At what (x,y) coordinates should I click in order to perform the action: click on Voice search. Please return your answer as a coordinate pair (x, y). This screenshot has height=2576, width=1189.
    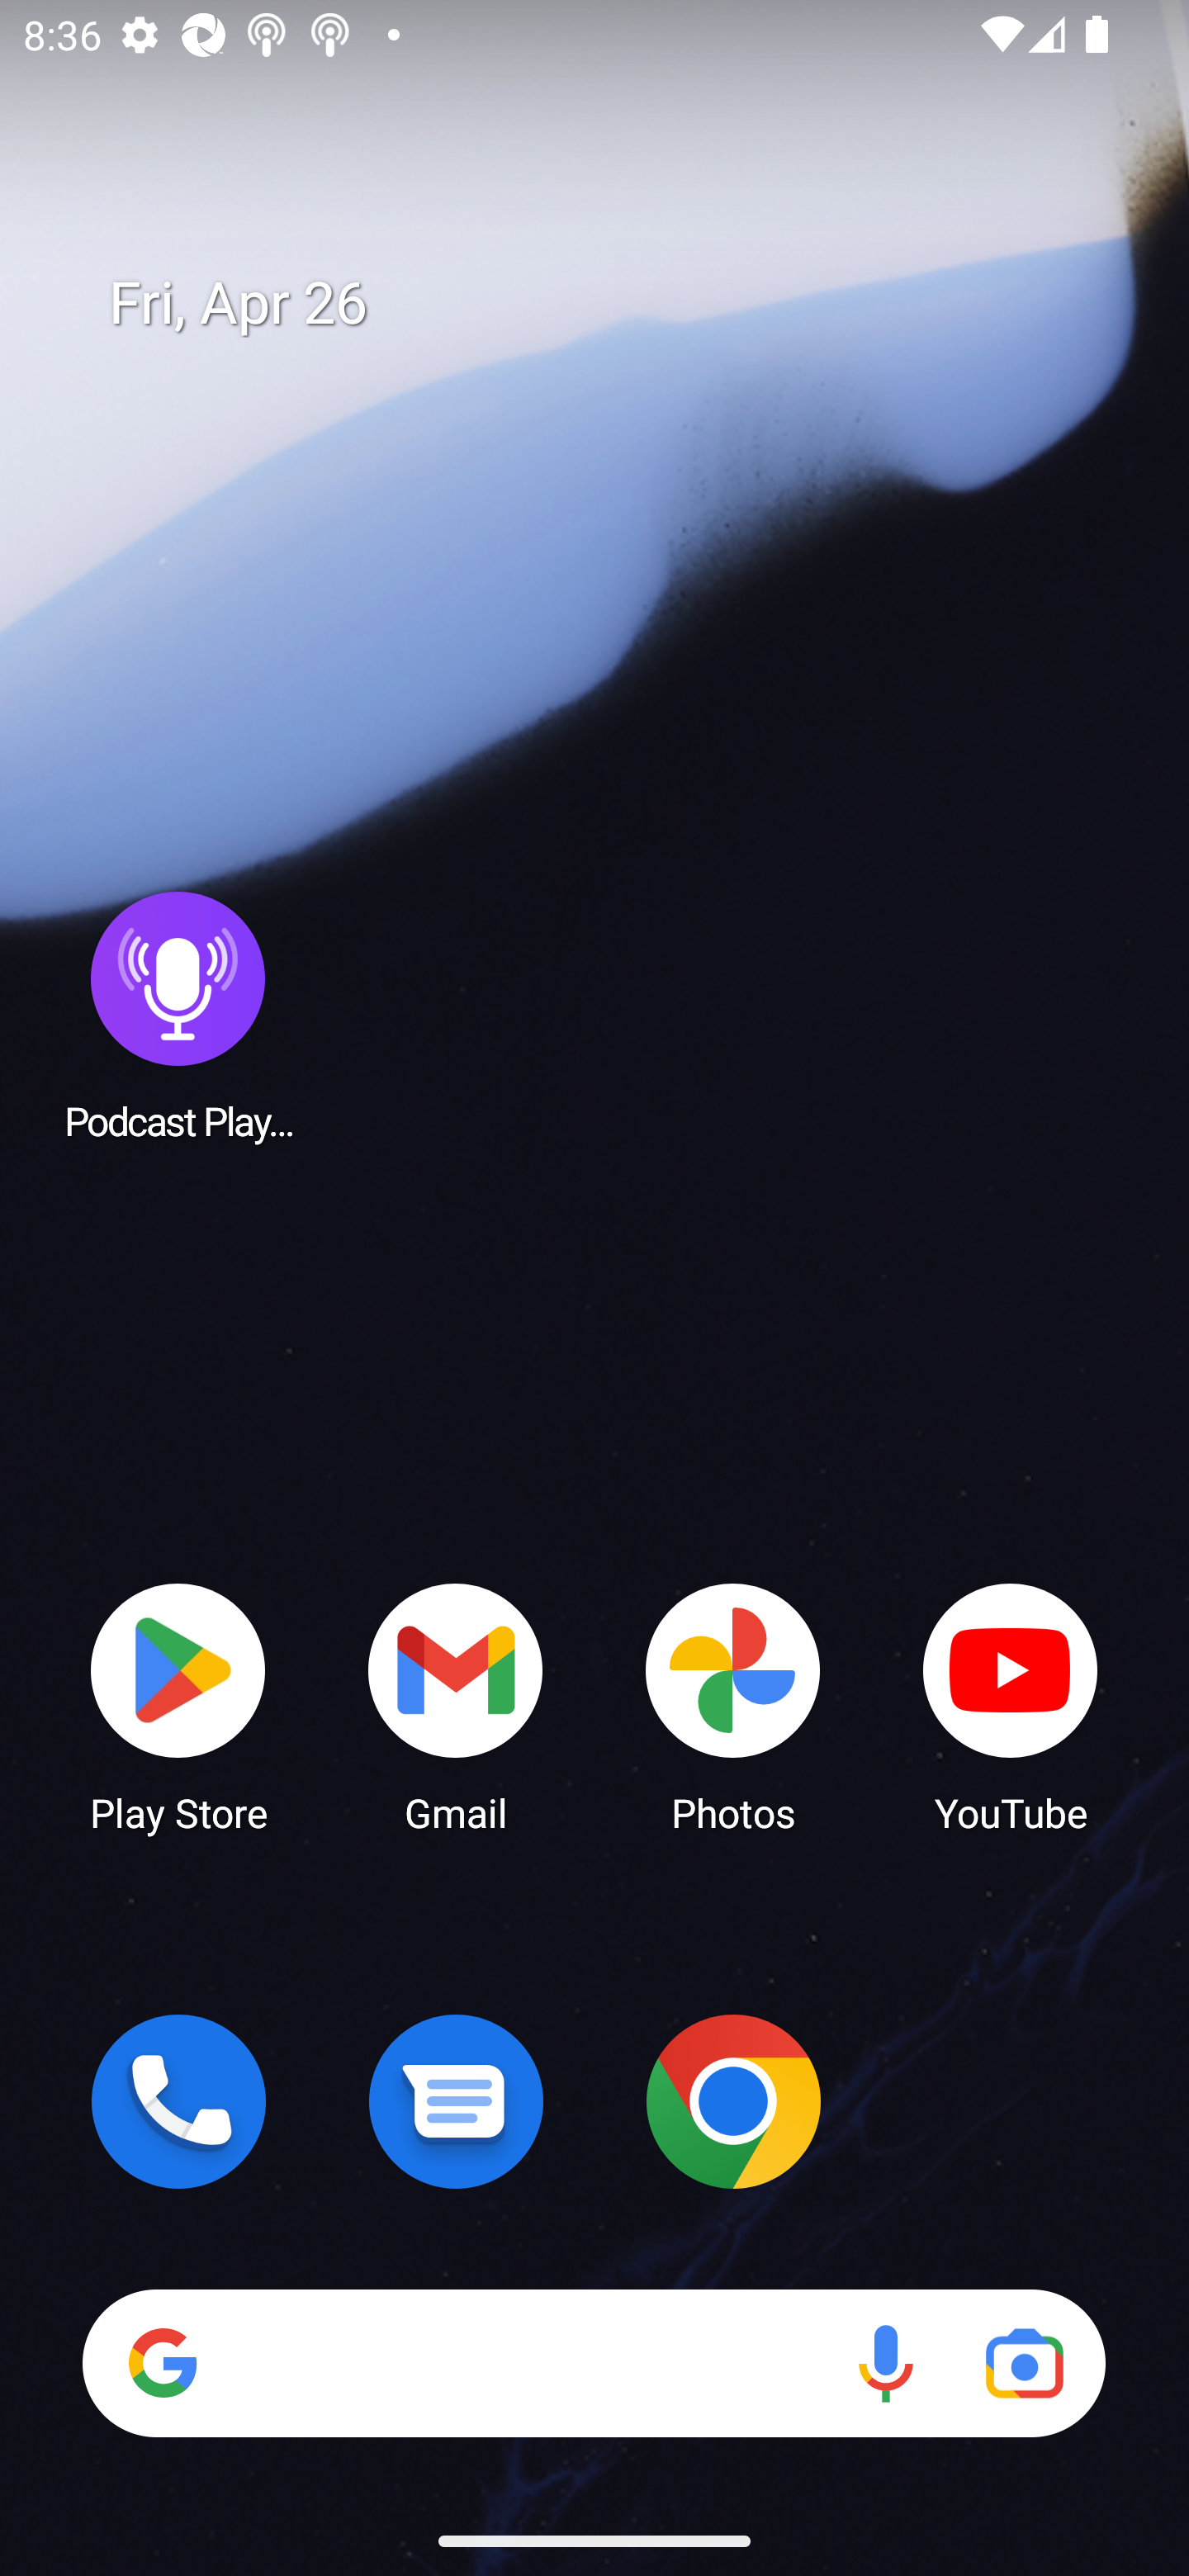
    Looking at the image, I should click on (885, 2363).